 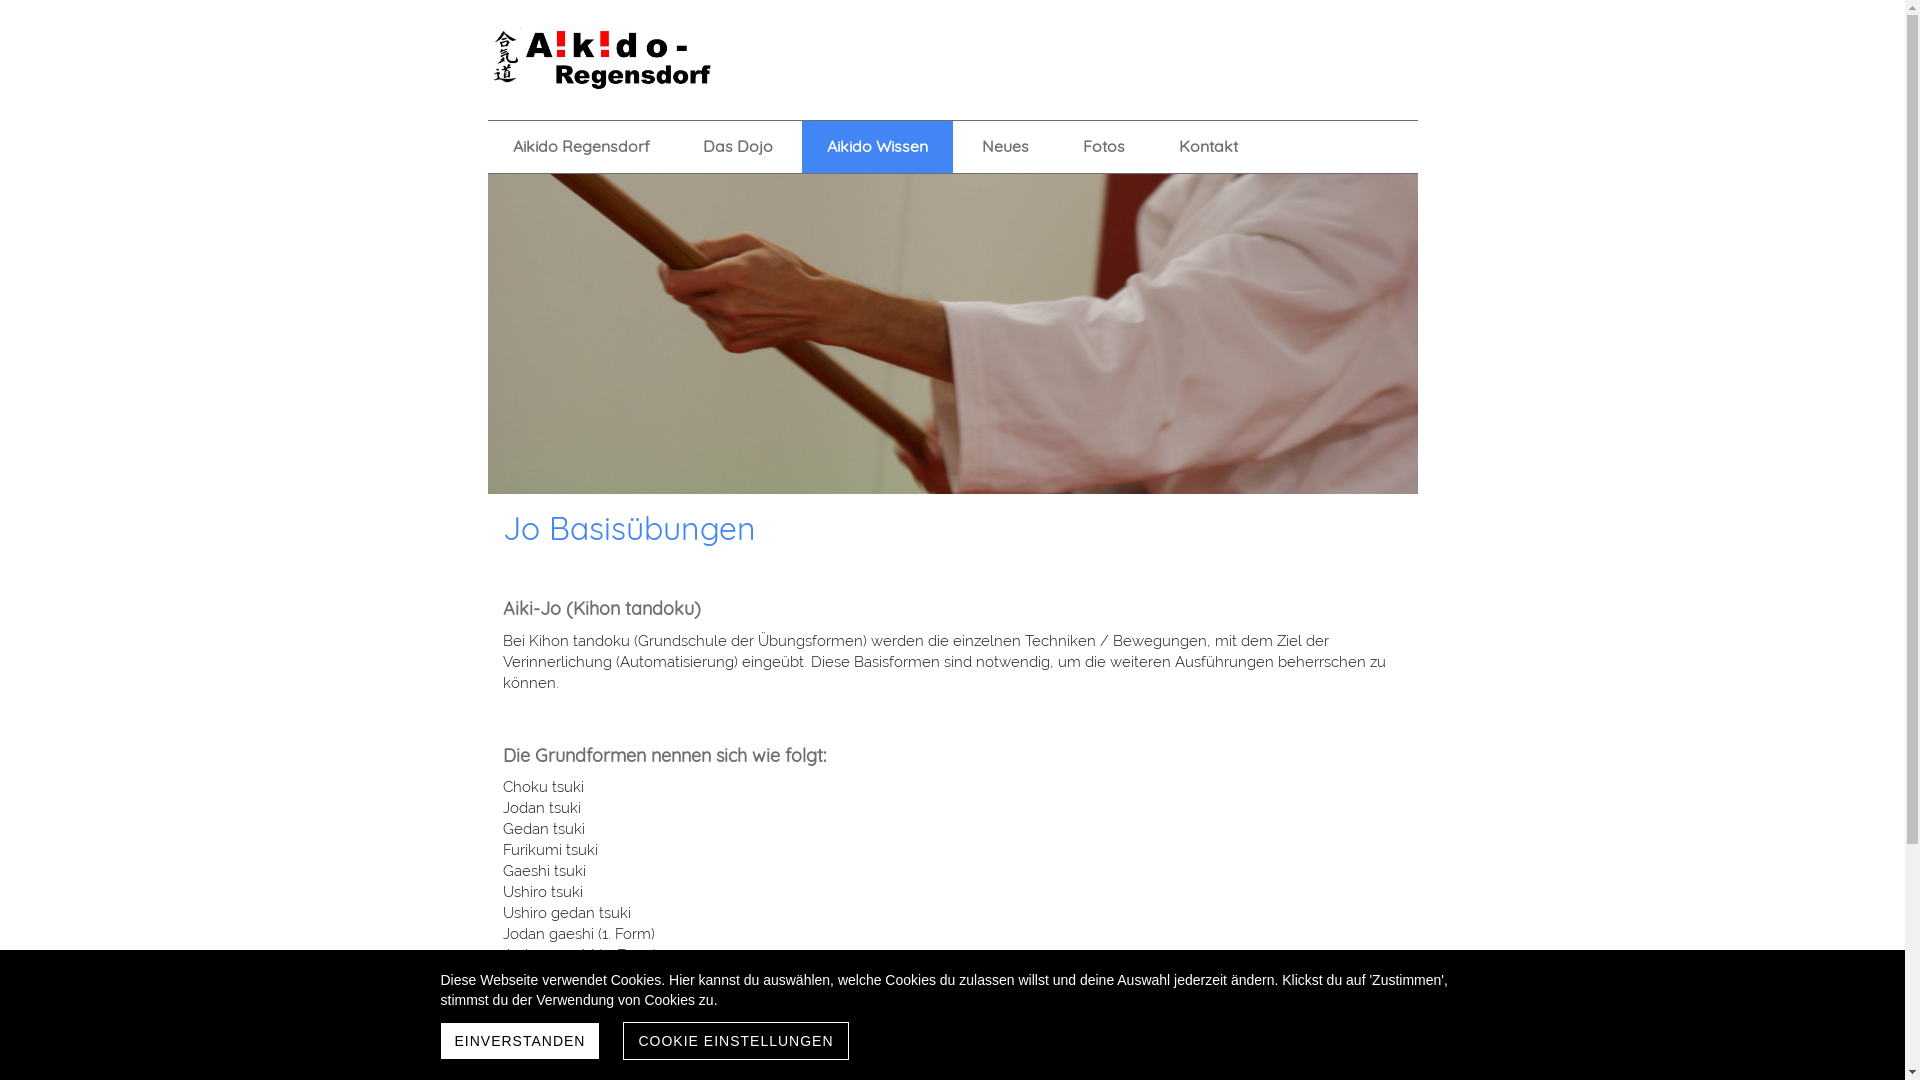 I want to click on Fotos, so click(x=1104, y=147).